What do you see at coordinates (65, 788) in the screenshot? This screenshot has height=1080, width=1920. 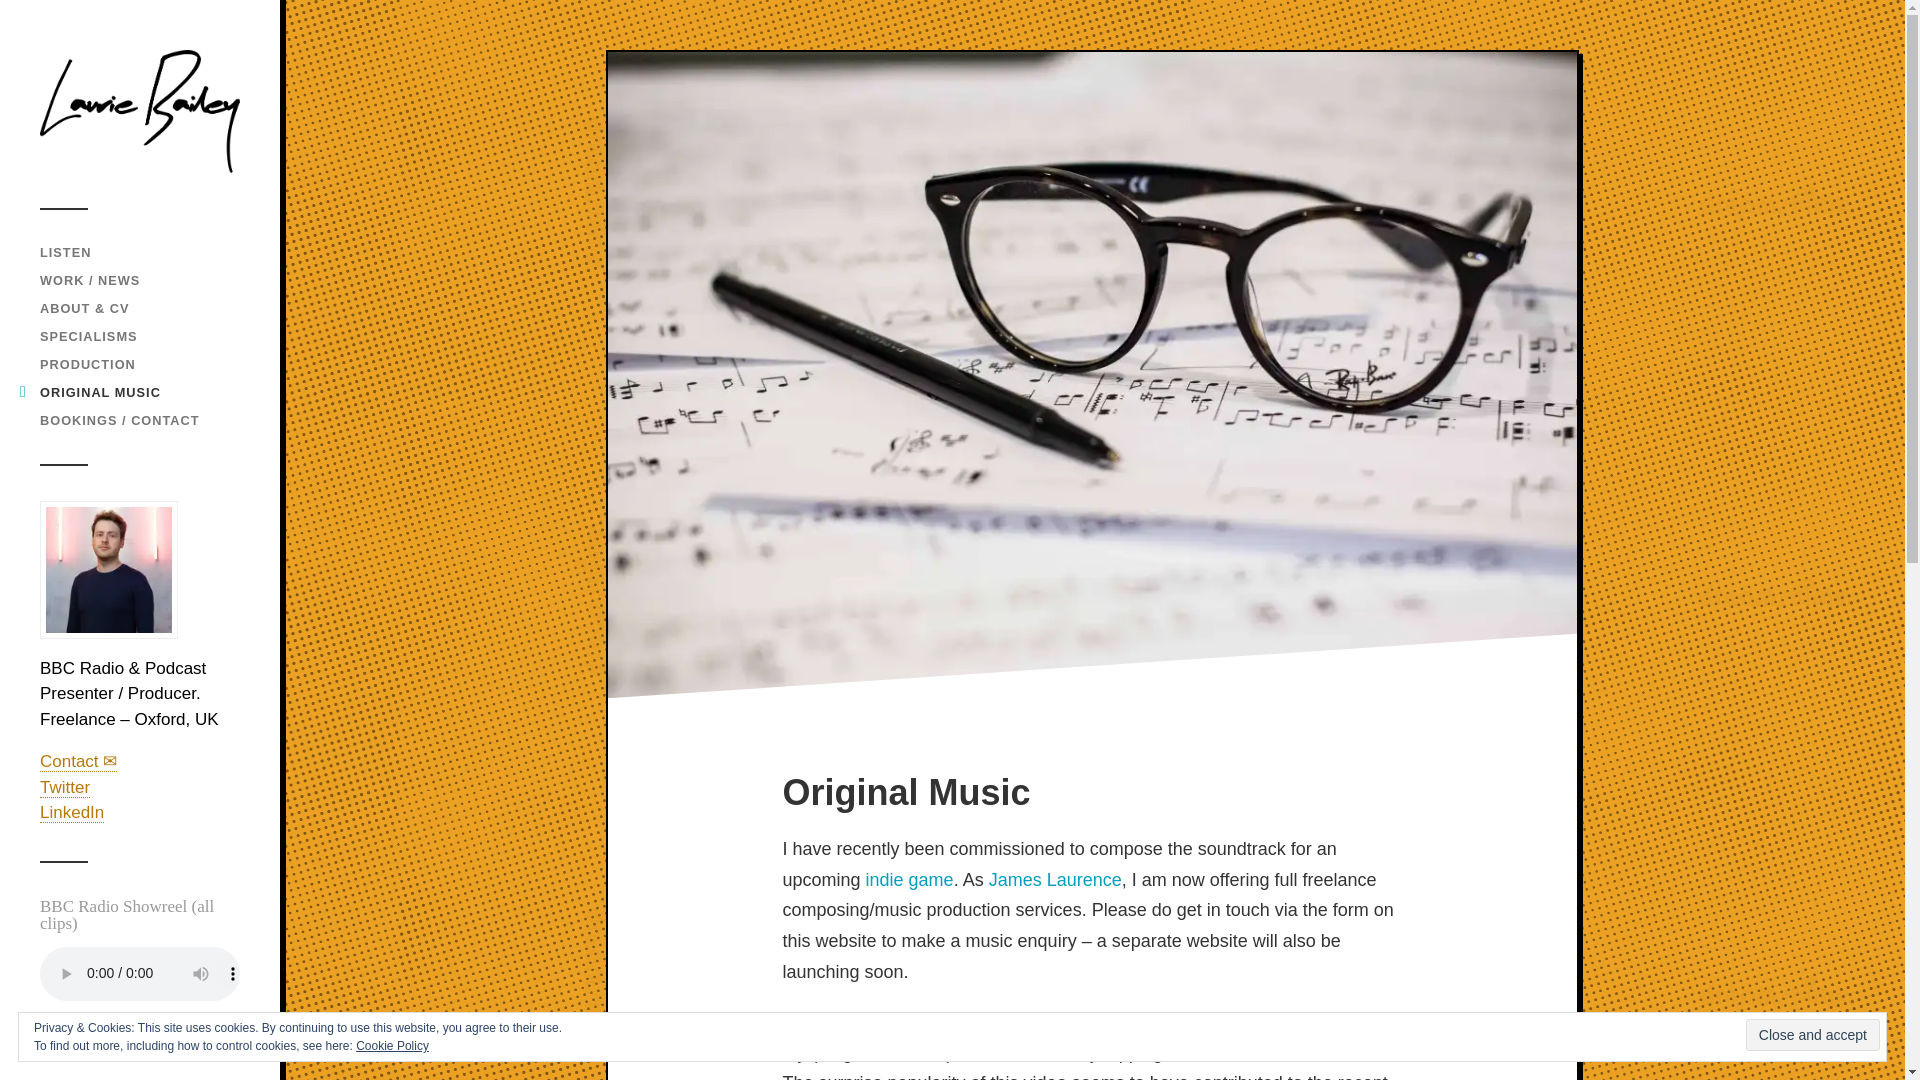 I see `Twitter` at bounding box center [65, 788].